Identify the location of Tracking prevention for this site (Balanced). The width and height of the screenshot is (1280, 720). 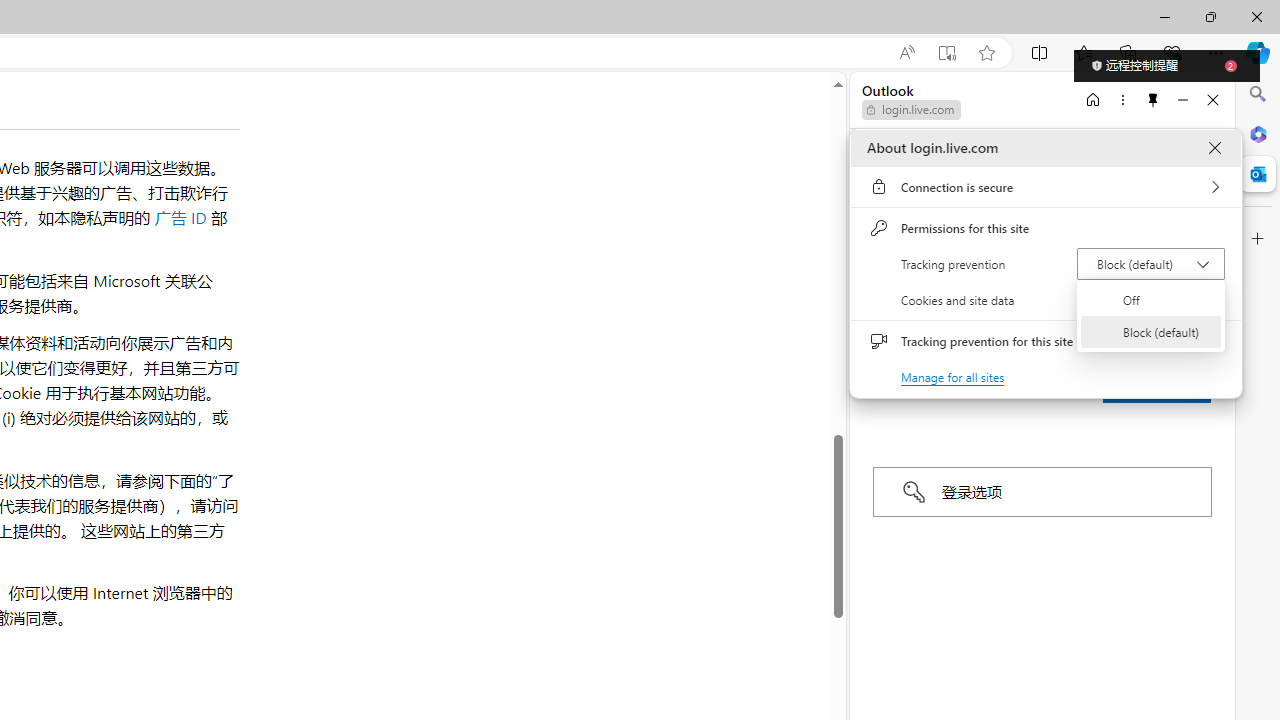
(1204, 341).